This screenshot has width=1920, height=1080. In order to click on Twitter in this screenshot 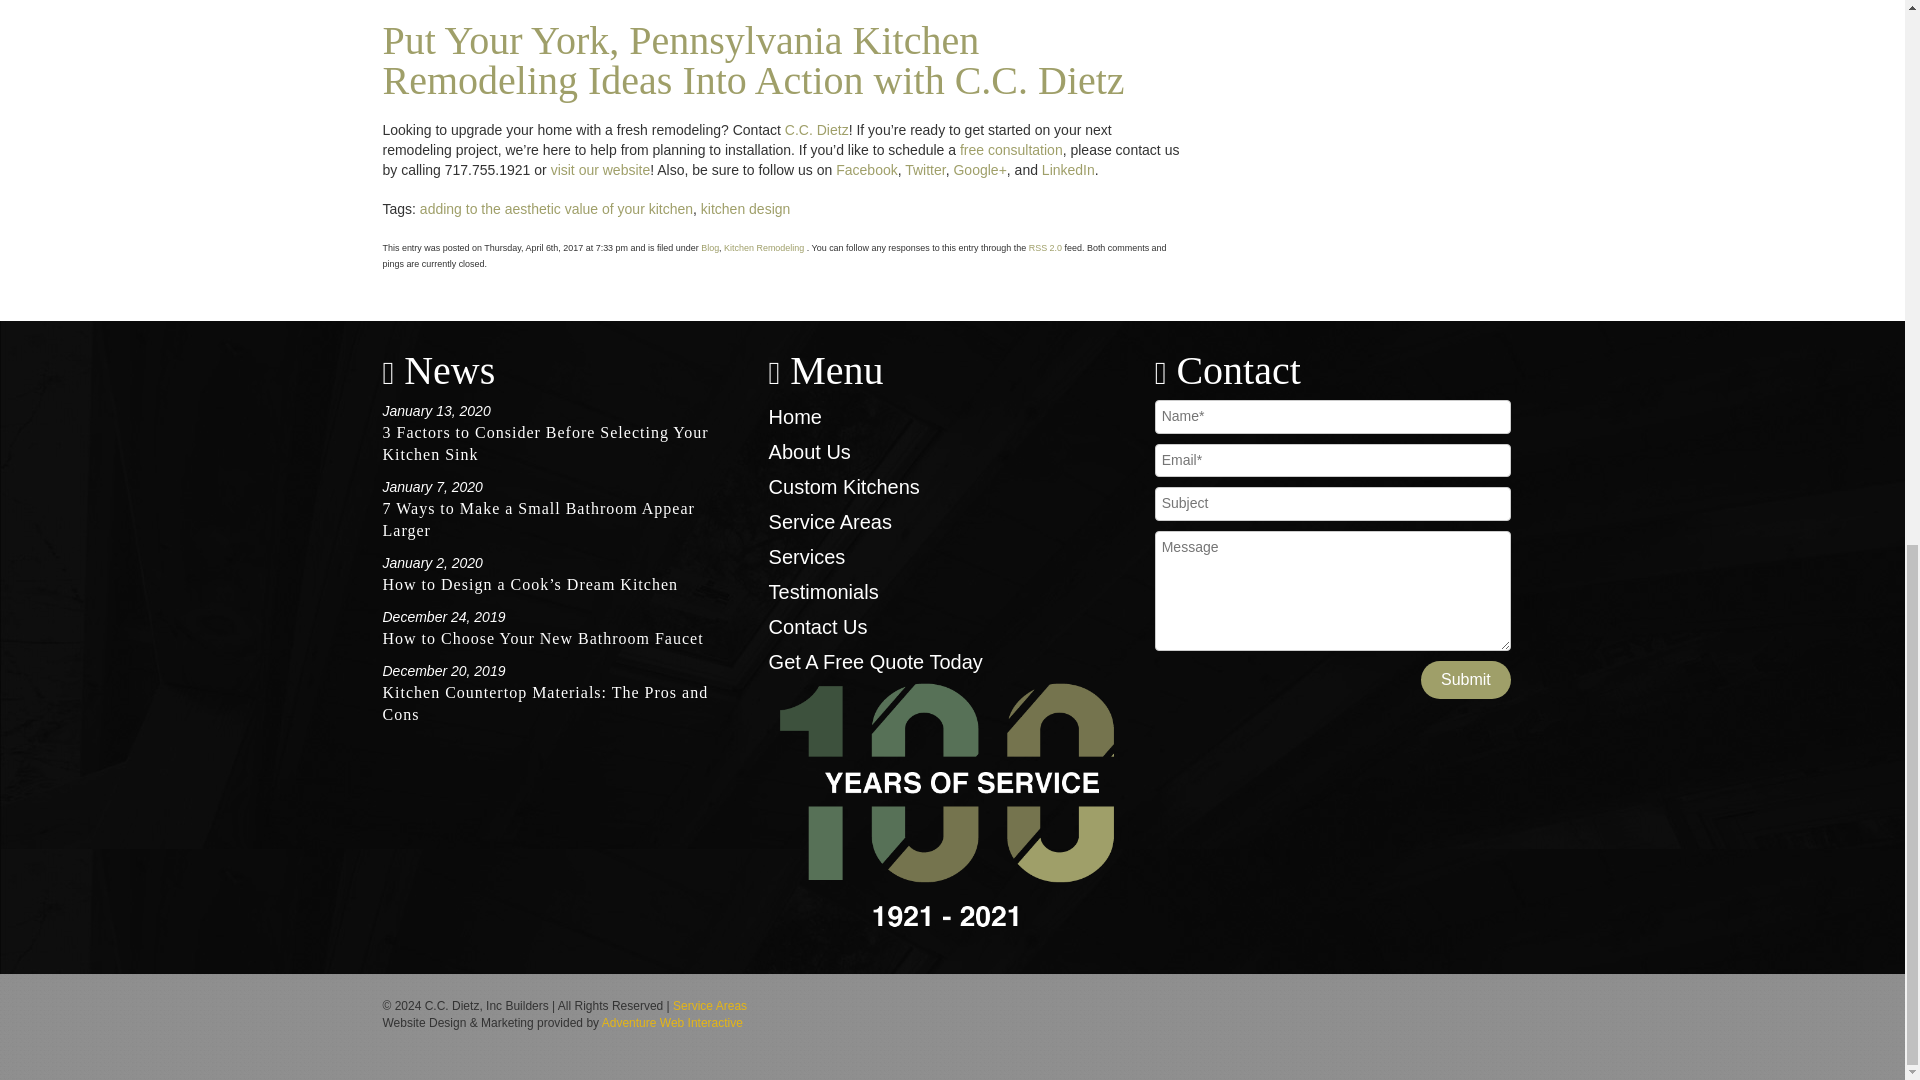, I will do `click(924, 170)`.